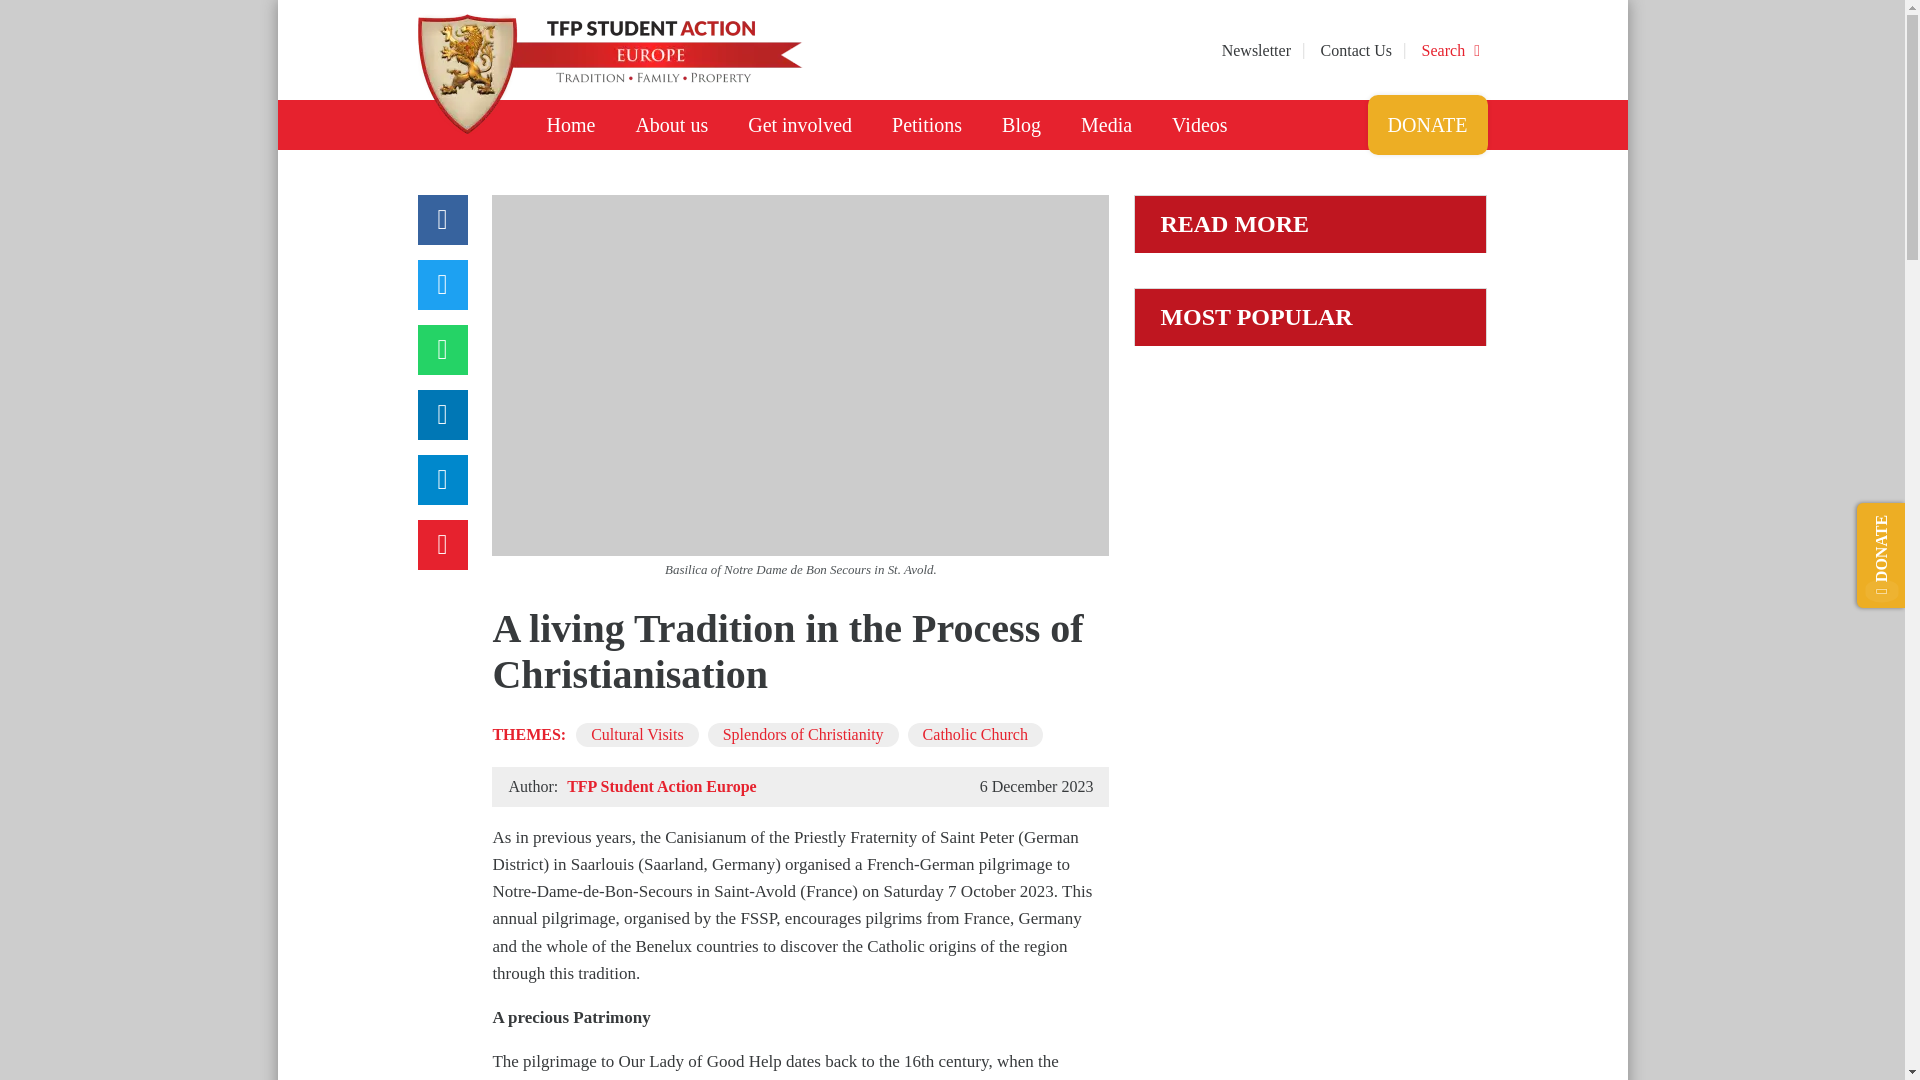 This screenshot has width=1920, height=1080. I want to click on Videos, so click(1199, 125).